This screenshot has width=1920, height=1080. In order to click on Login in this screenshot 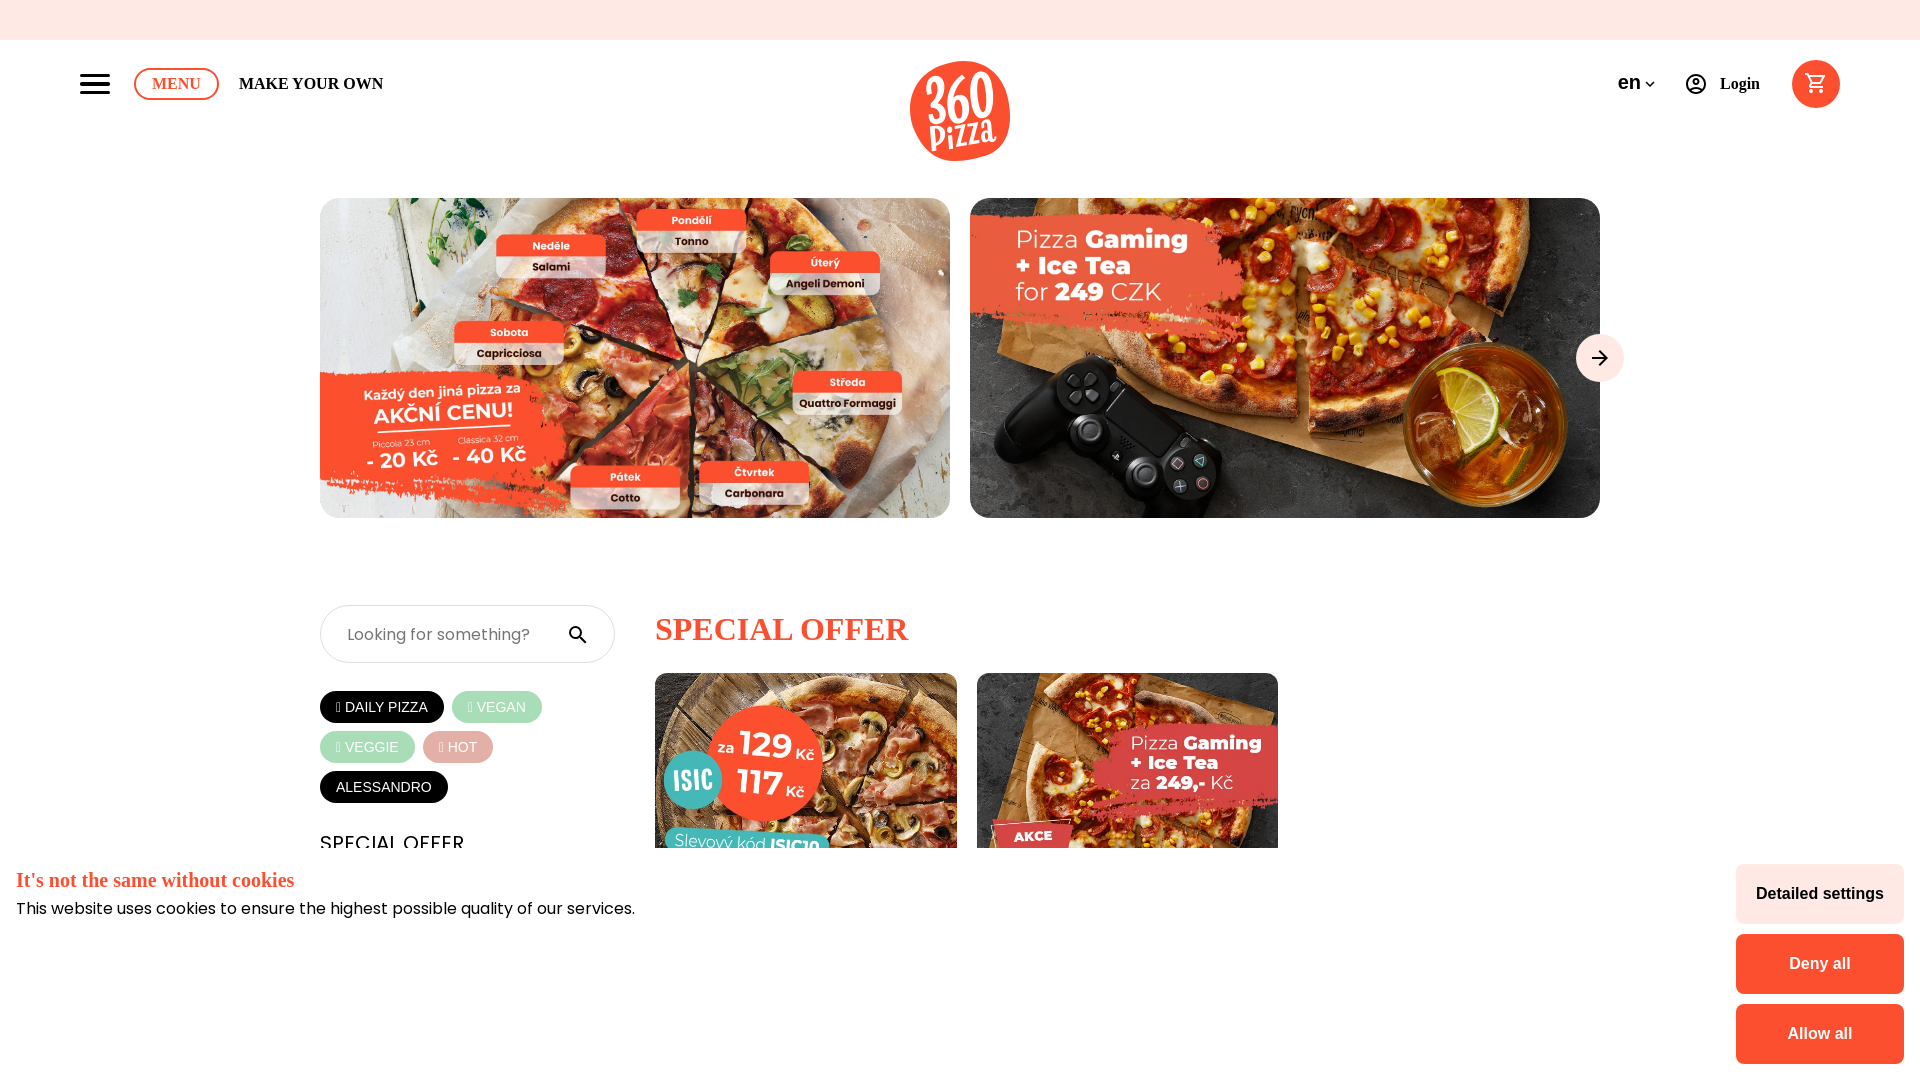, I will do `click(1728, 84)`.